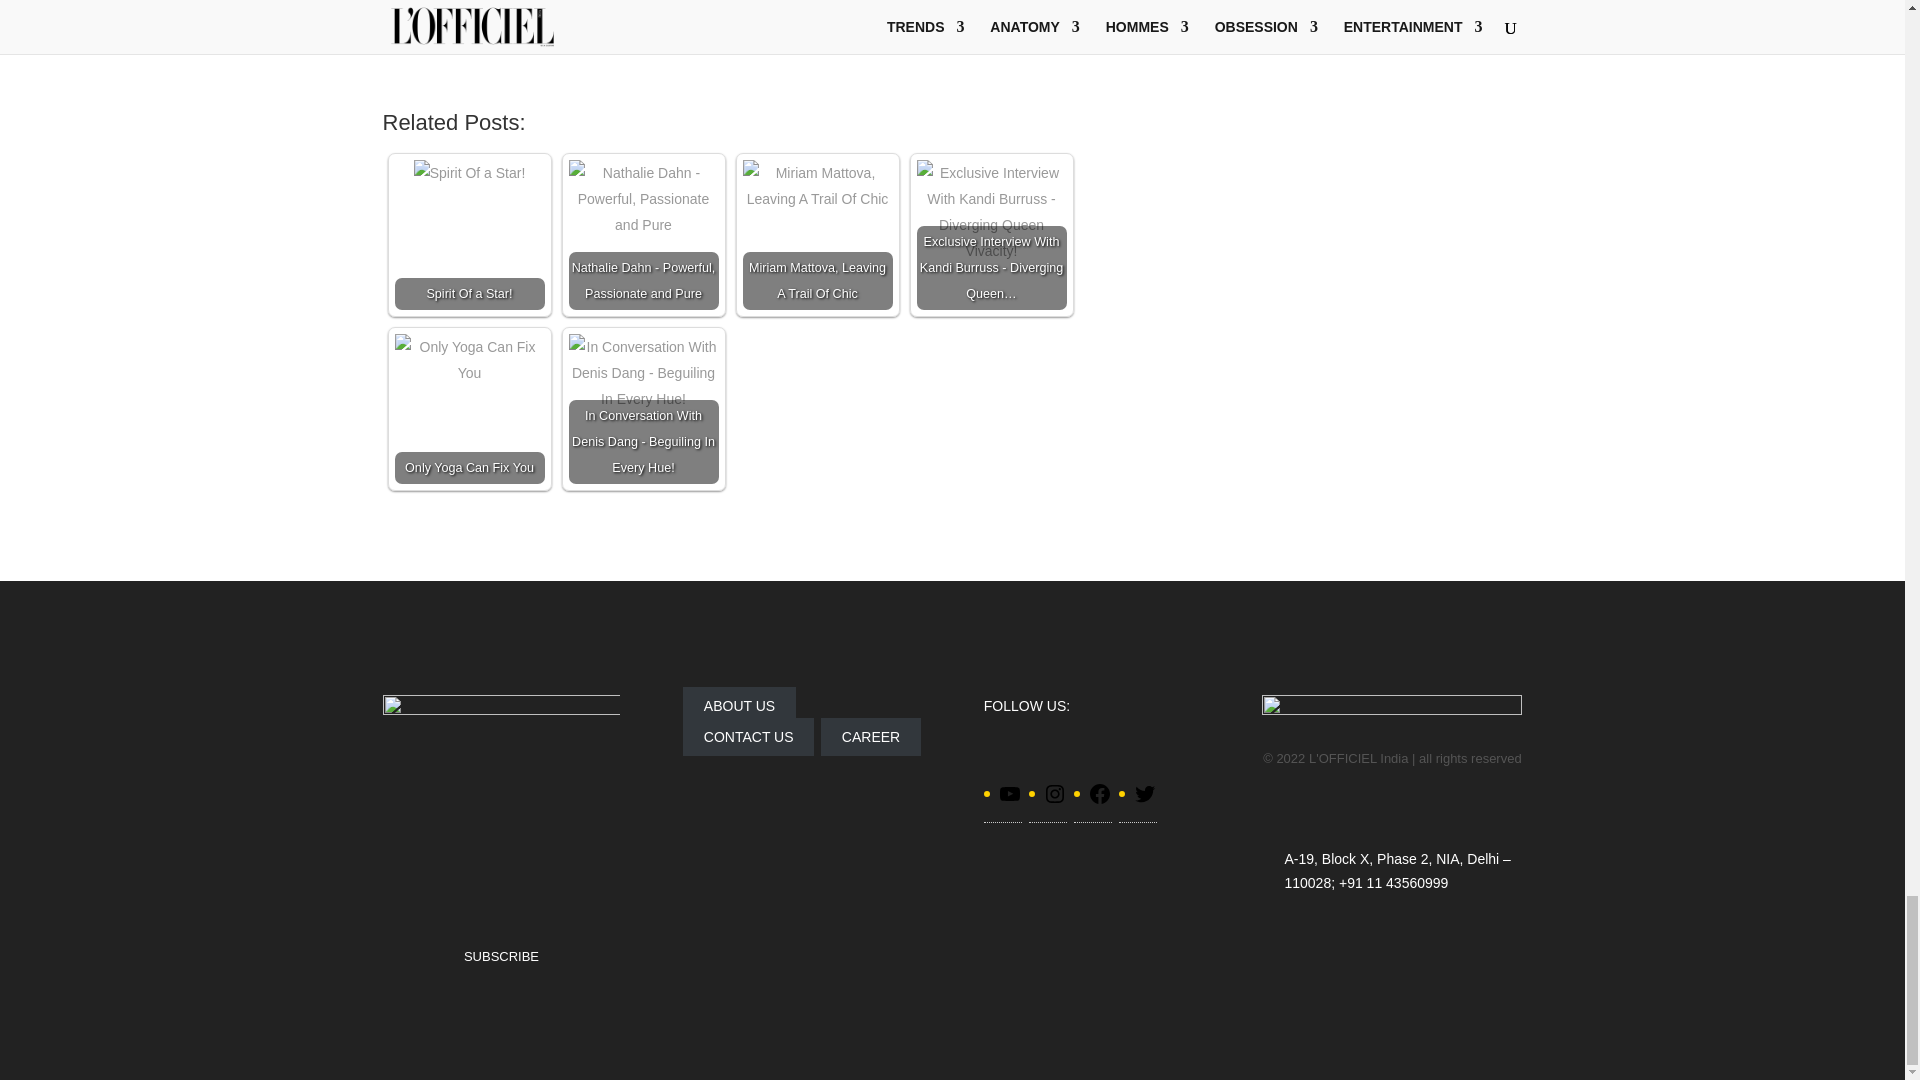  Describe the element at coordinates (643, 198) in the screenshot. I see `Nathalie Dahn - Powerful, Passionate and Pure` at that location.